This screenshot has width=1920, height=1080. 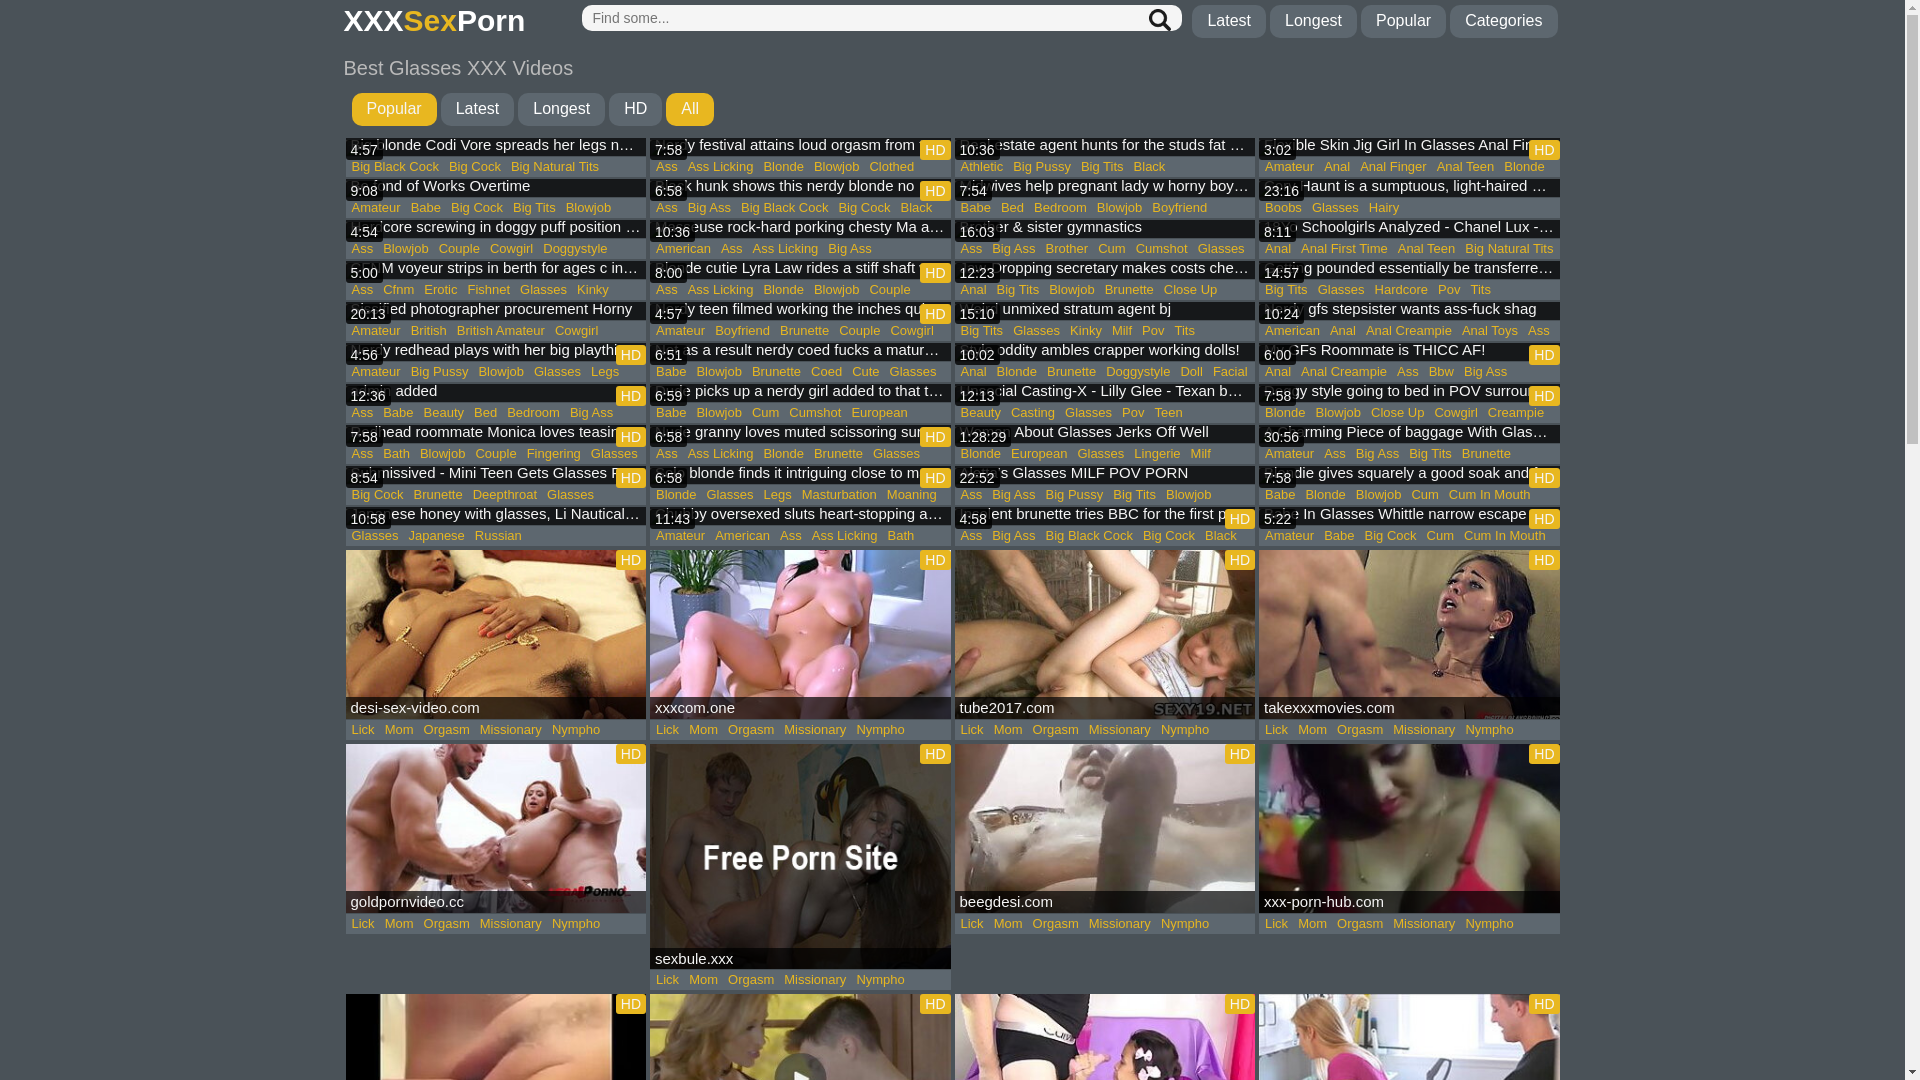 I want to click on Mom, so click(x=1312, y=730).